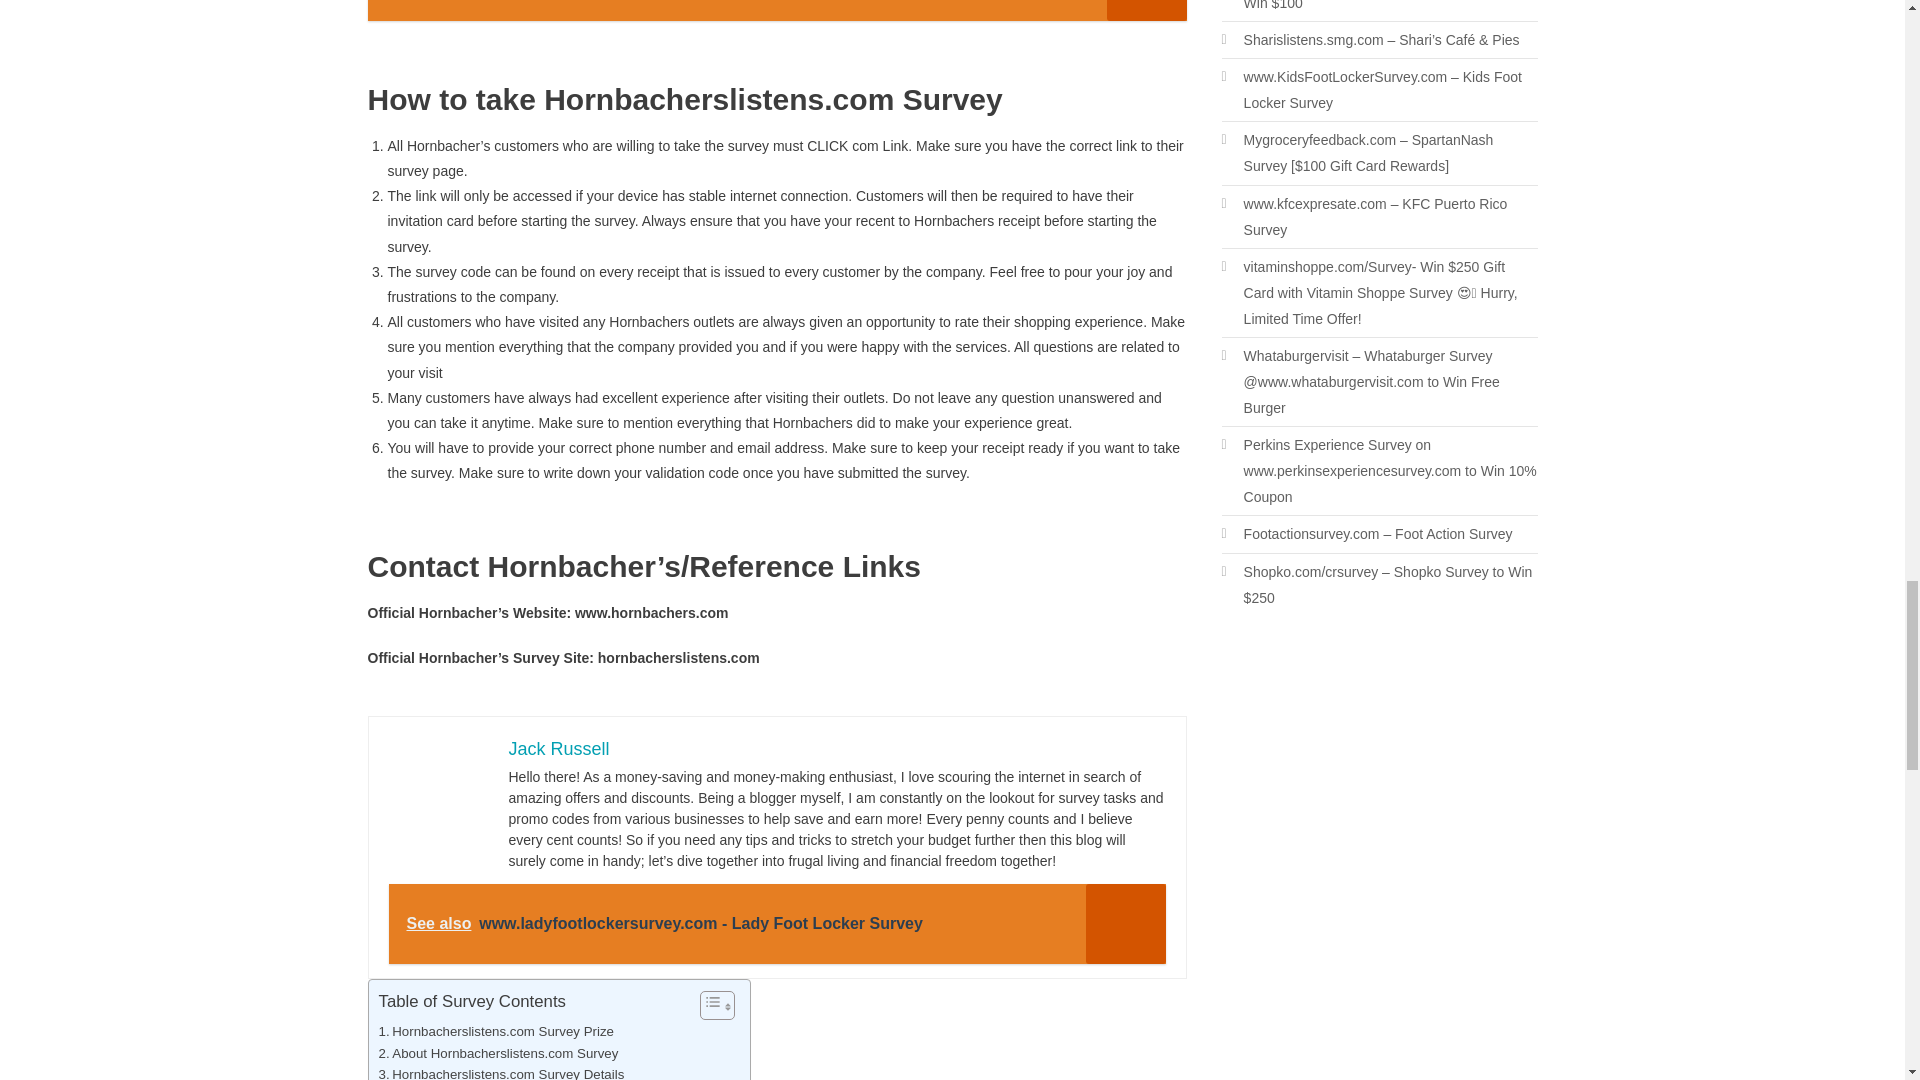 This screenshot has height=1080, width=1920. I want to click on Hornbacherslistens.com - Hornbacher's Survey 3, so click(437, 786).